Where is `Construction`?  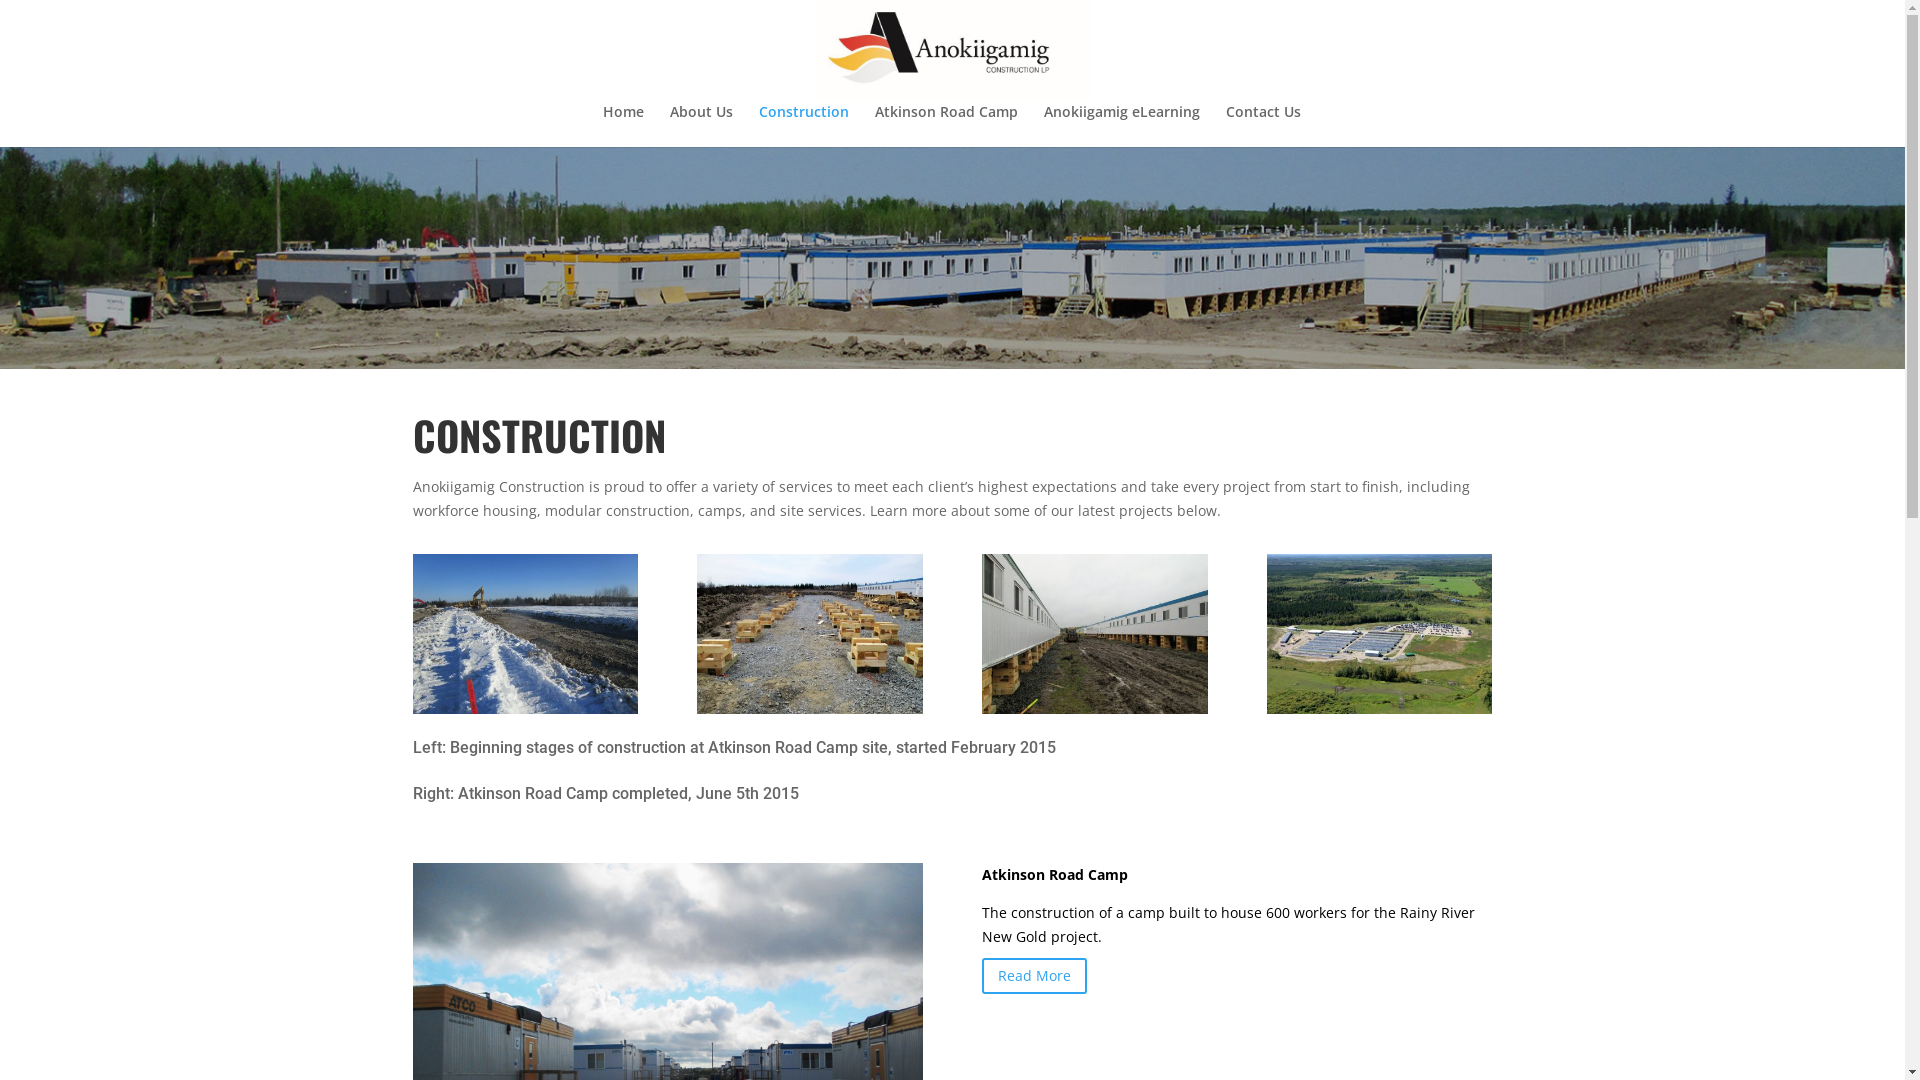
Construction is located at coordinates (803, 126).